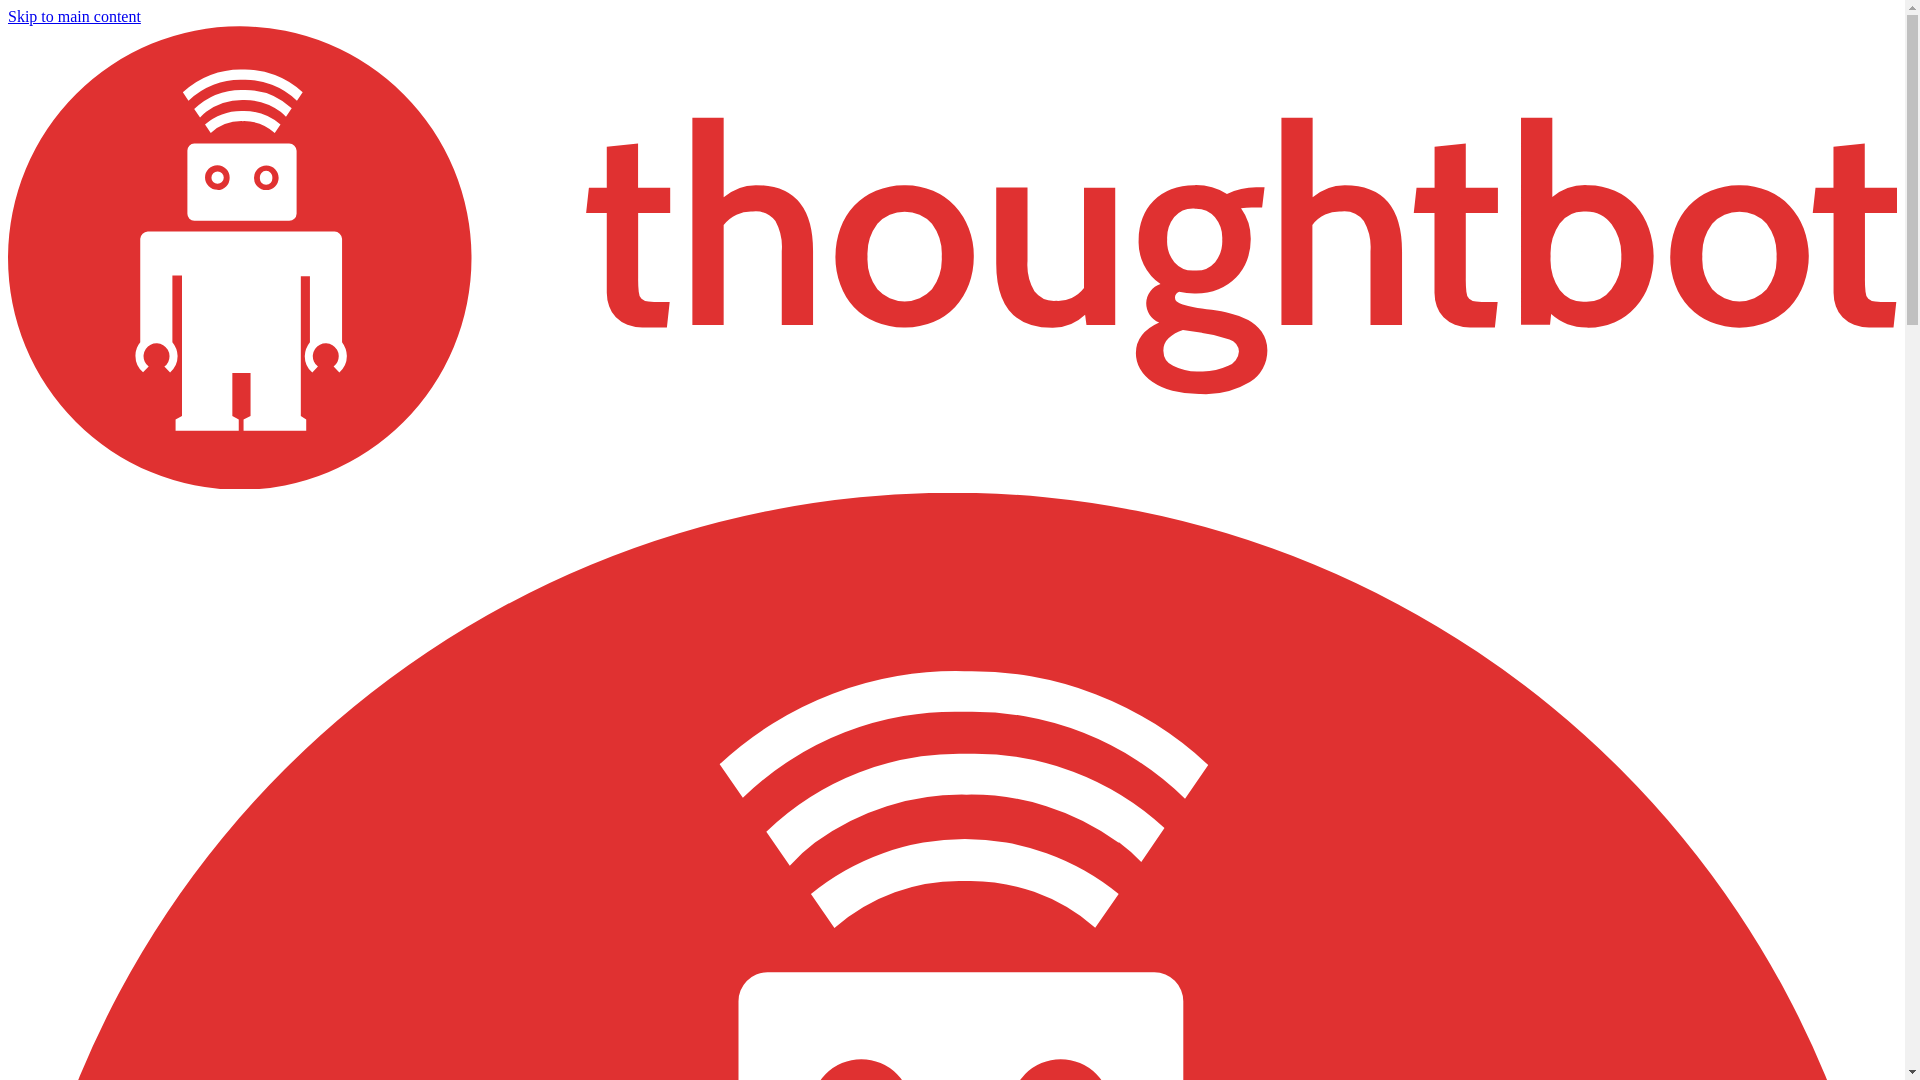 Image resolution: width=1920 pixels, height=1080 pixels. What do you see at coordinates (74, 16) in the screenshot?
I see `Skip to main content` at bounding box center [74, 16].